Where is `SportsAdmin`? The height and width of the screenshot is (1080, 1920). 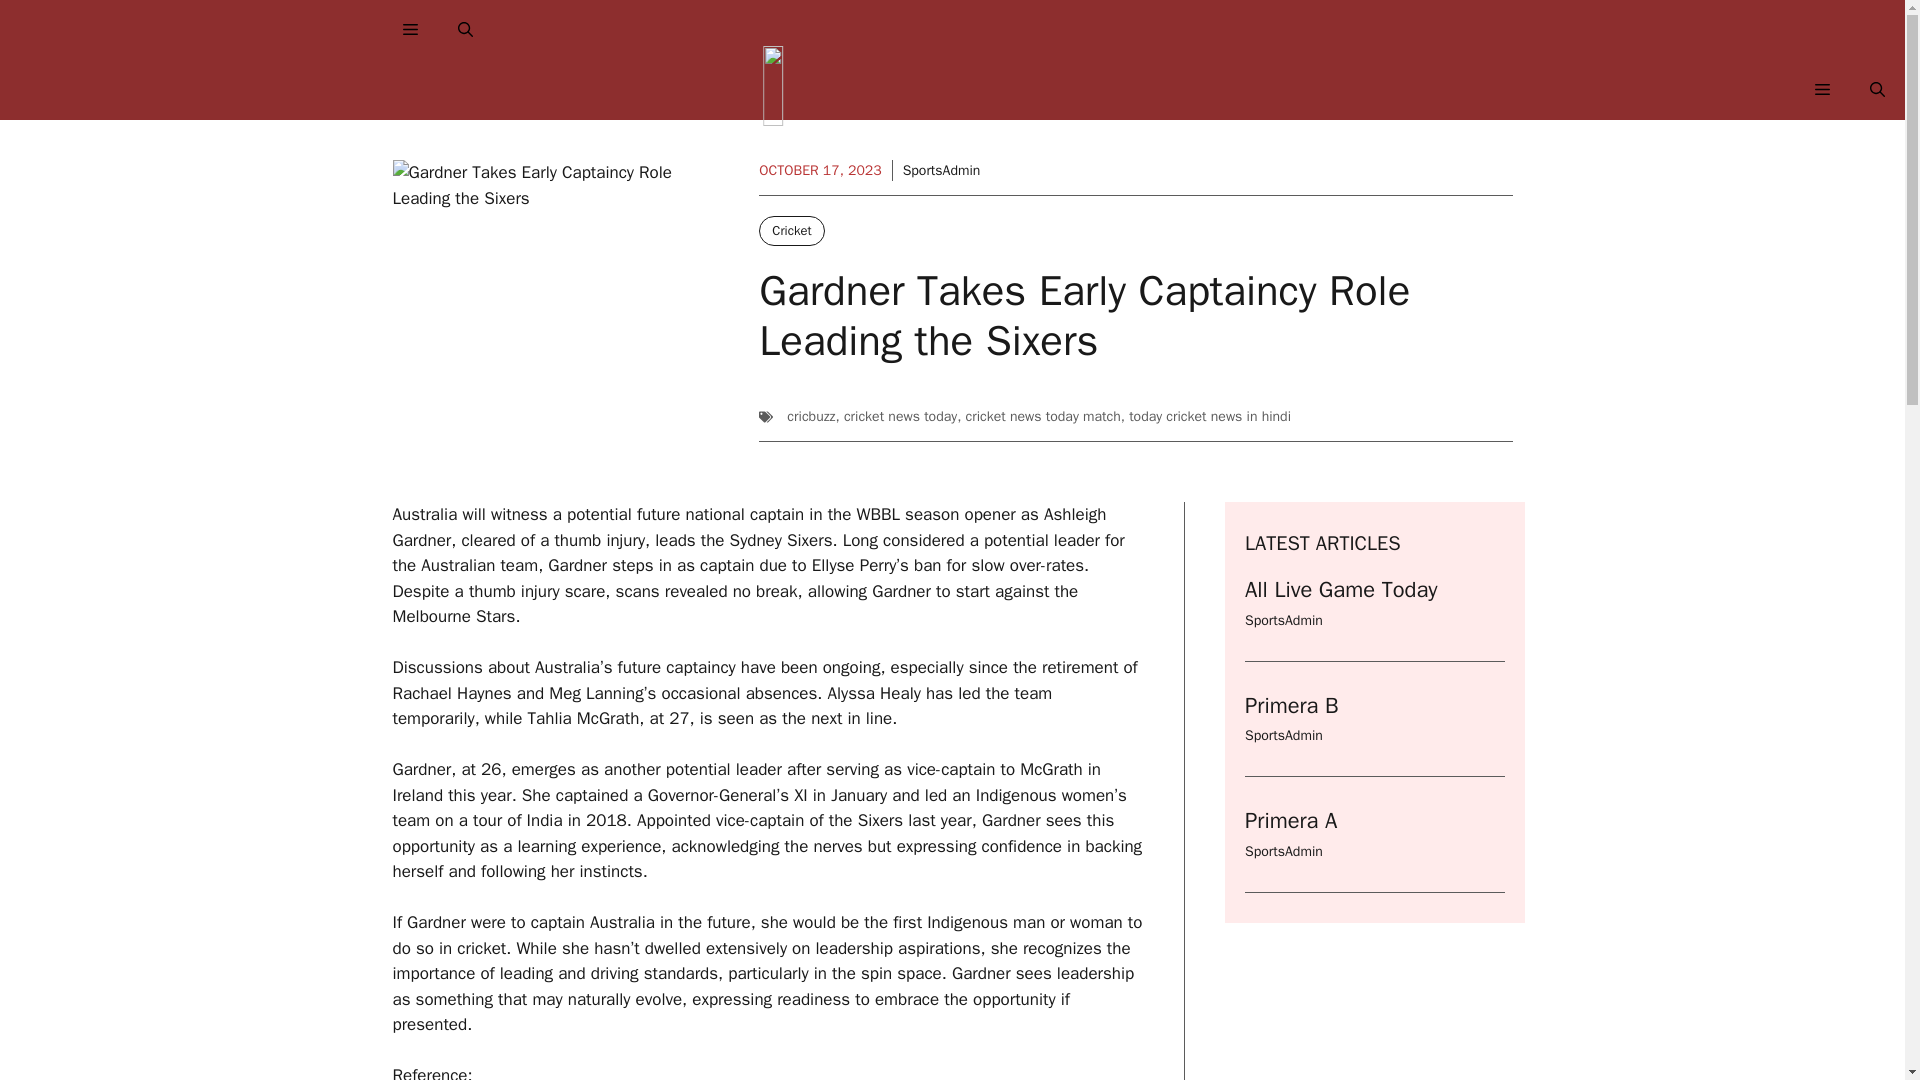
SportsAdmin is located at coordinates (942, 170).